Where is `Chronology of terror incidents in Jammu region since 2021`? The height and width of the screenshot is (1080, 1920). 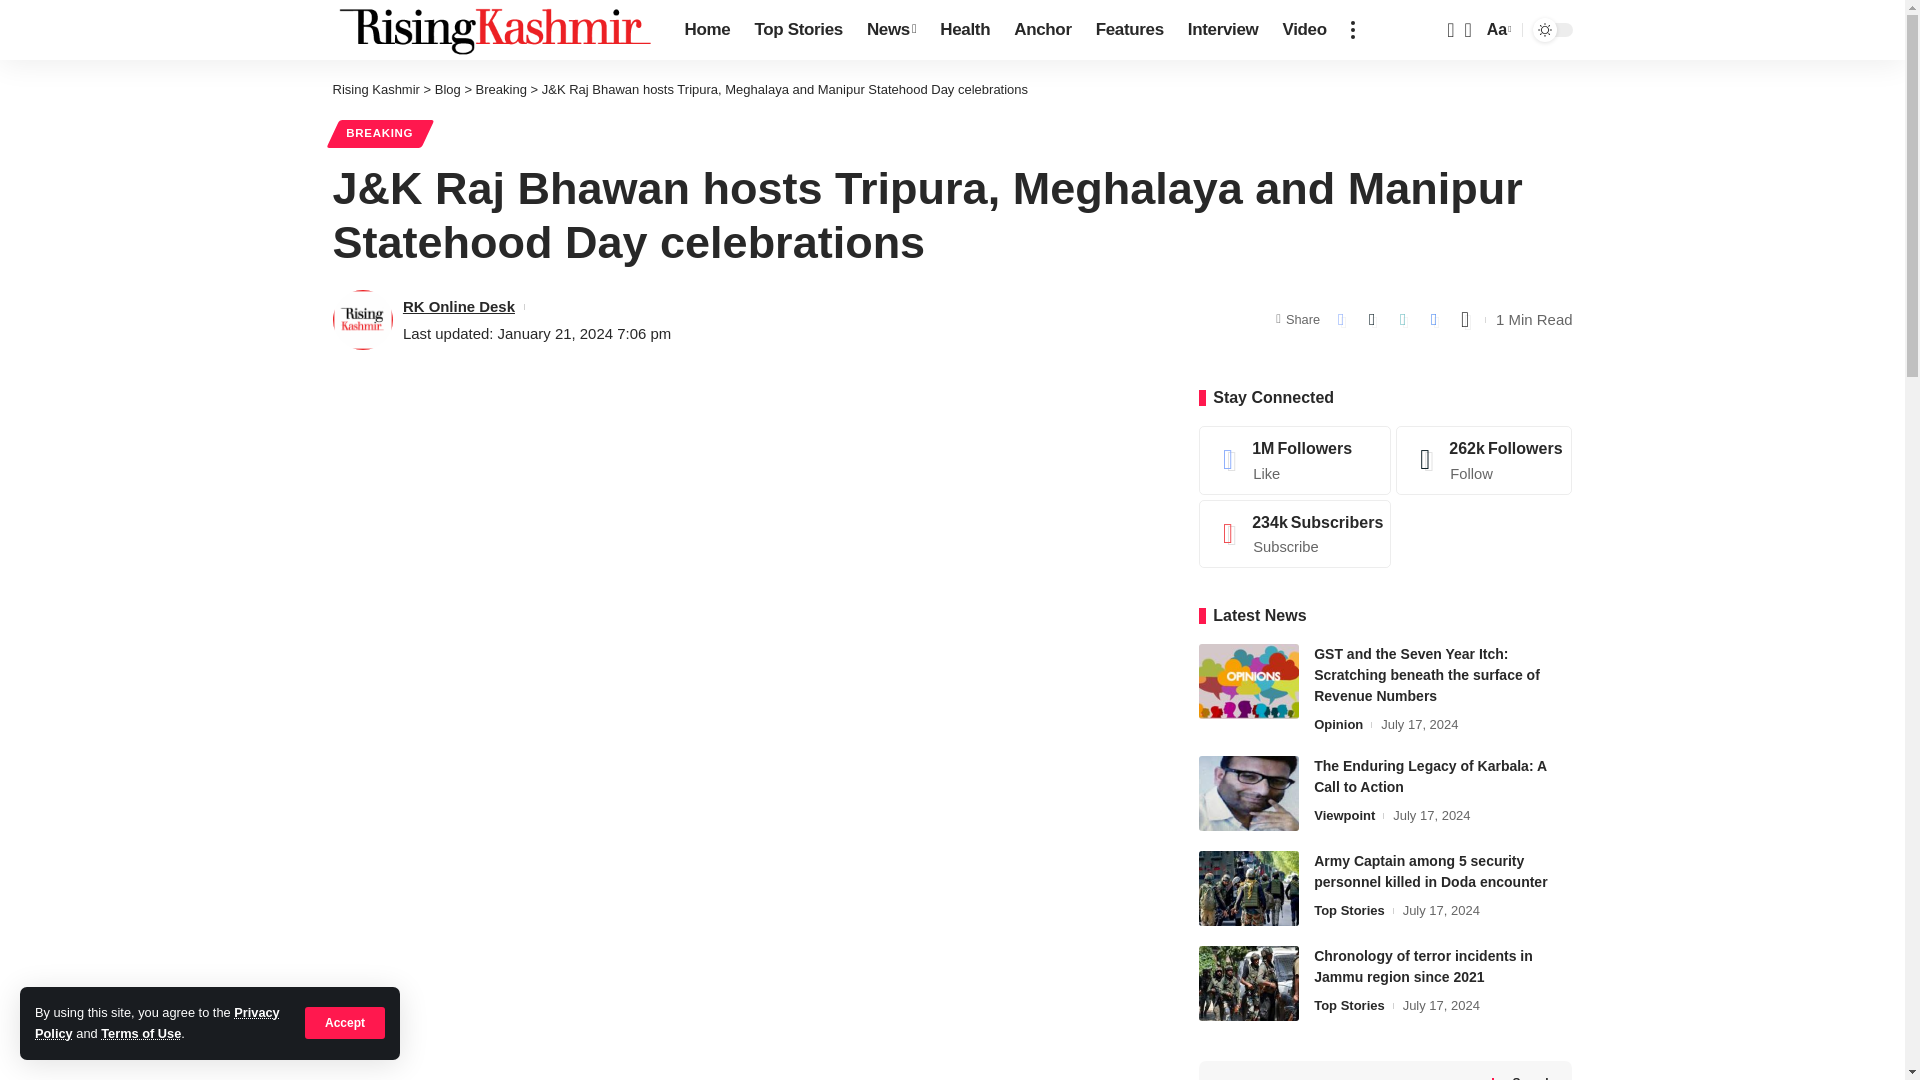
Chronology of terror incidents in Jammu region since 2021 is located at coordinates (1248, 983).